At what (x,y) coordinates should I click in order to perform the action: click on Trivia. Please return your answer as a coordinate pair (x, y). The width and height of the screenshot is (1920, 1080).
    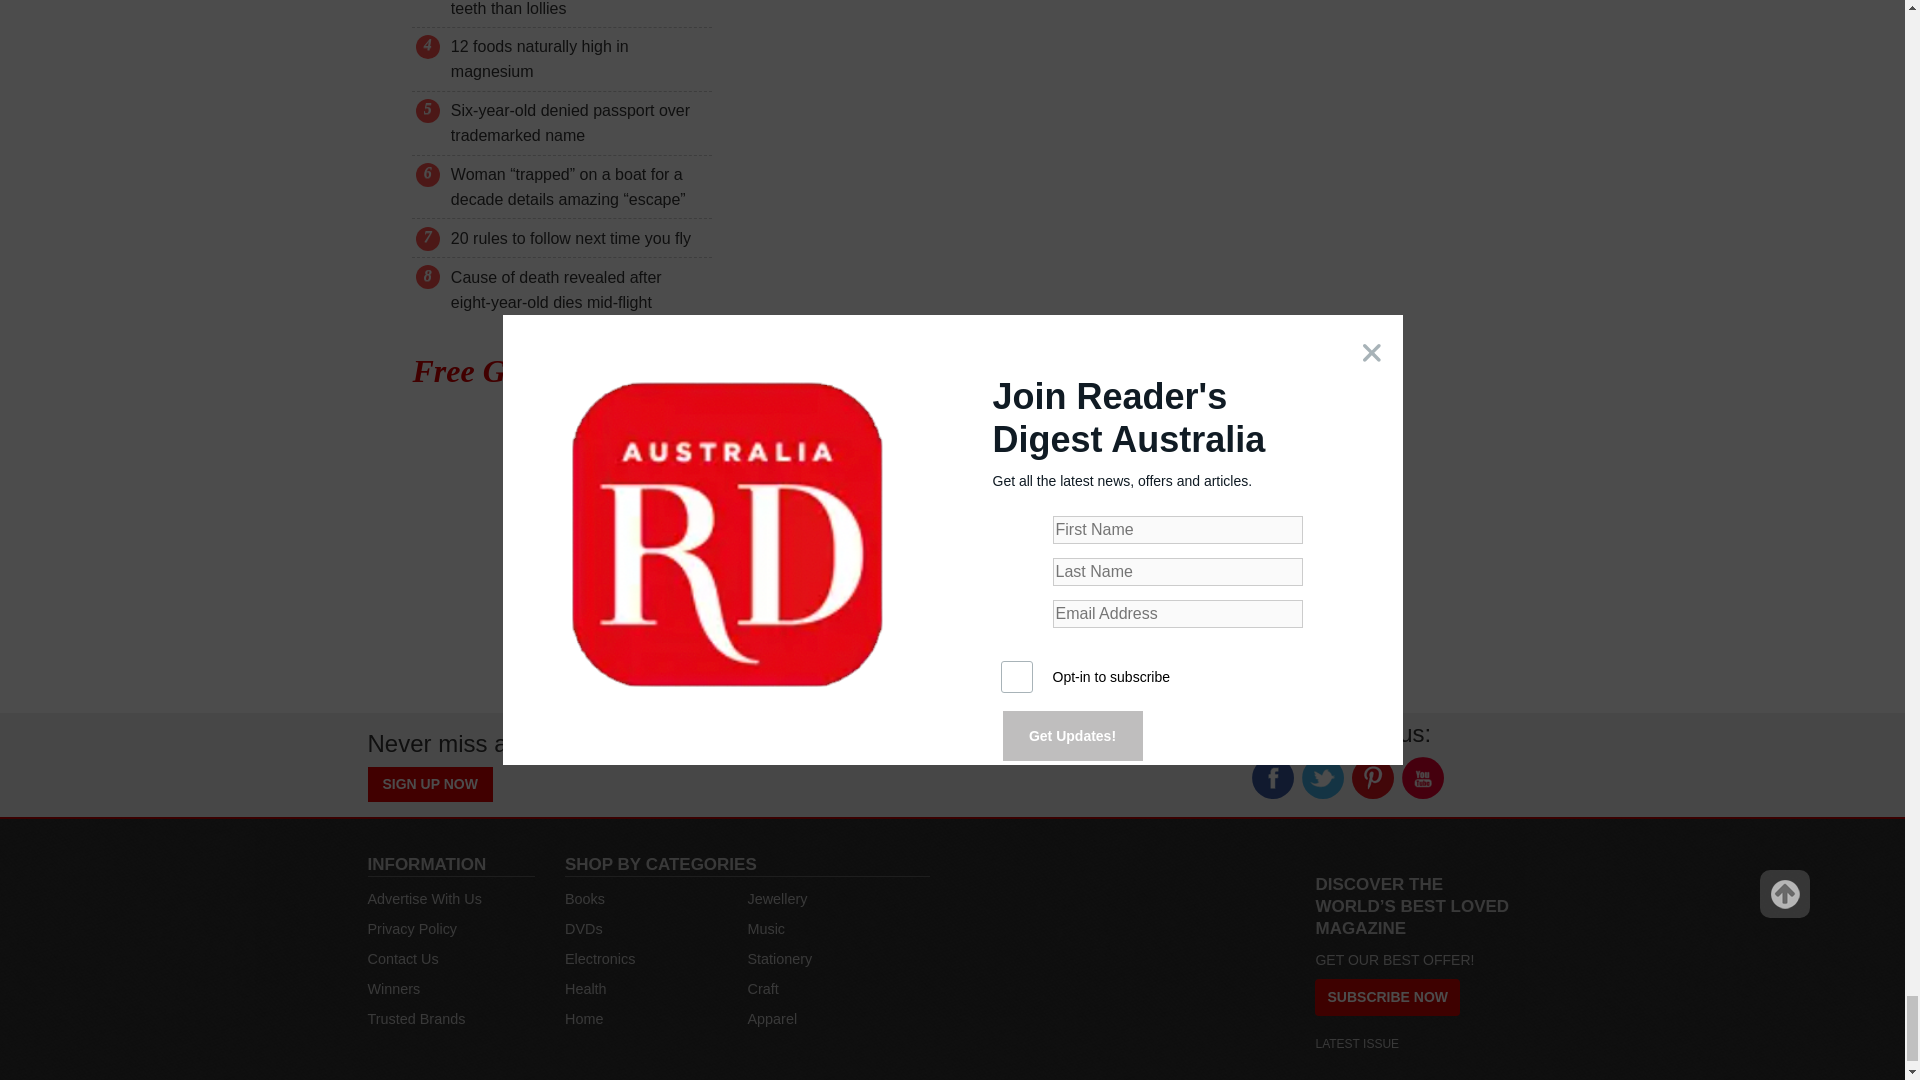
    Looking at the image, I should click on (454, 434).